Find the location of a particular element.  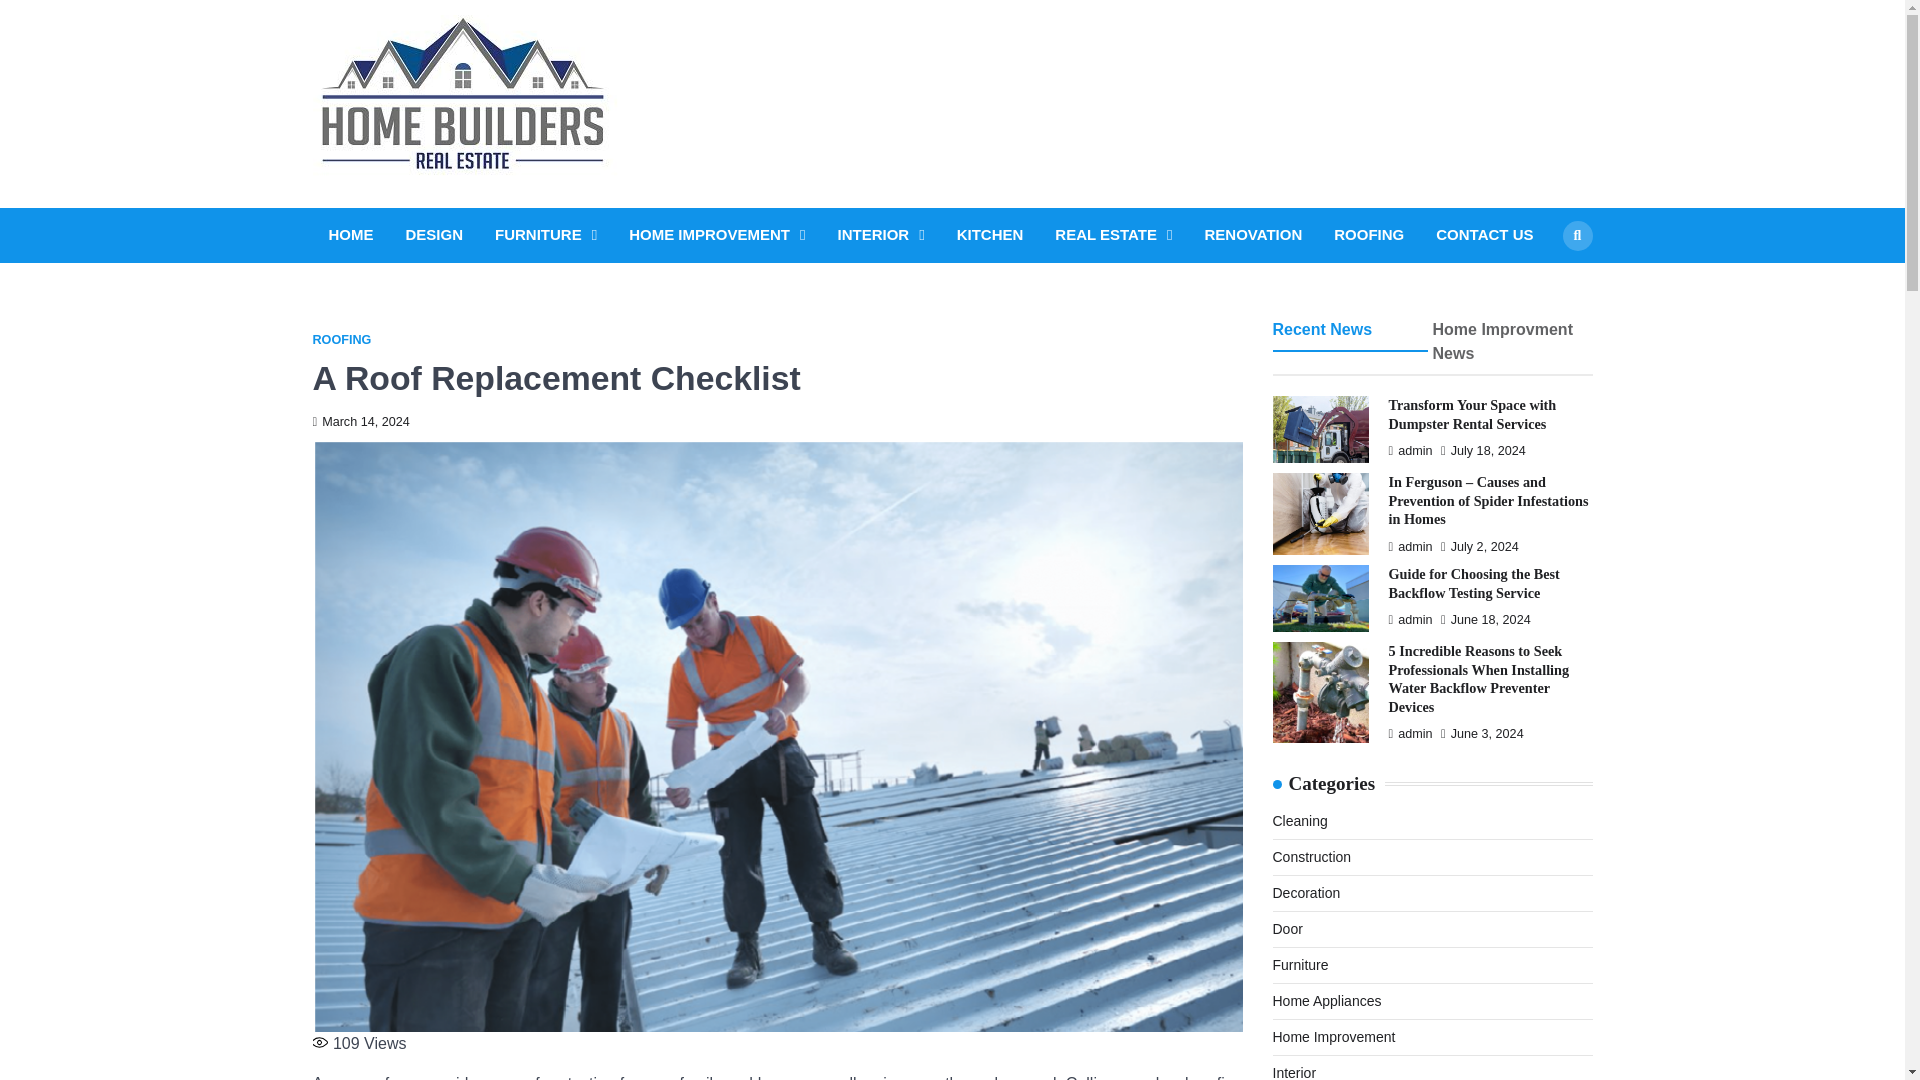

Search is located at coordinates (1576, 234).